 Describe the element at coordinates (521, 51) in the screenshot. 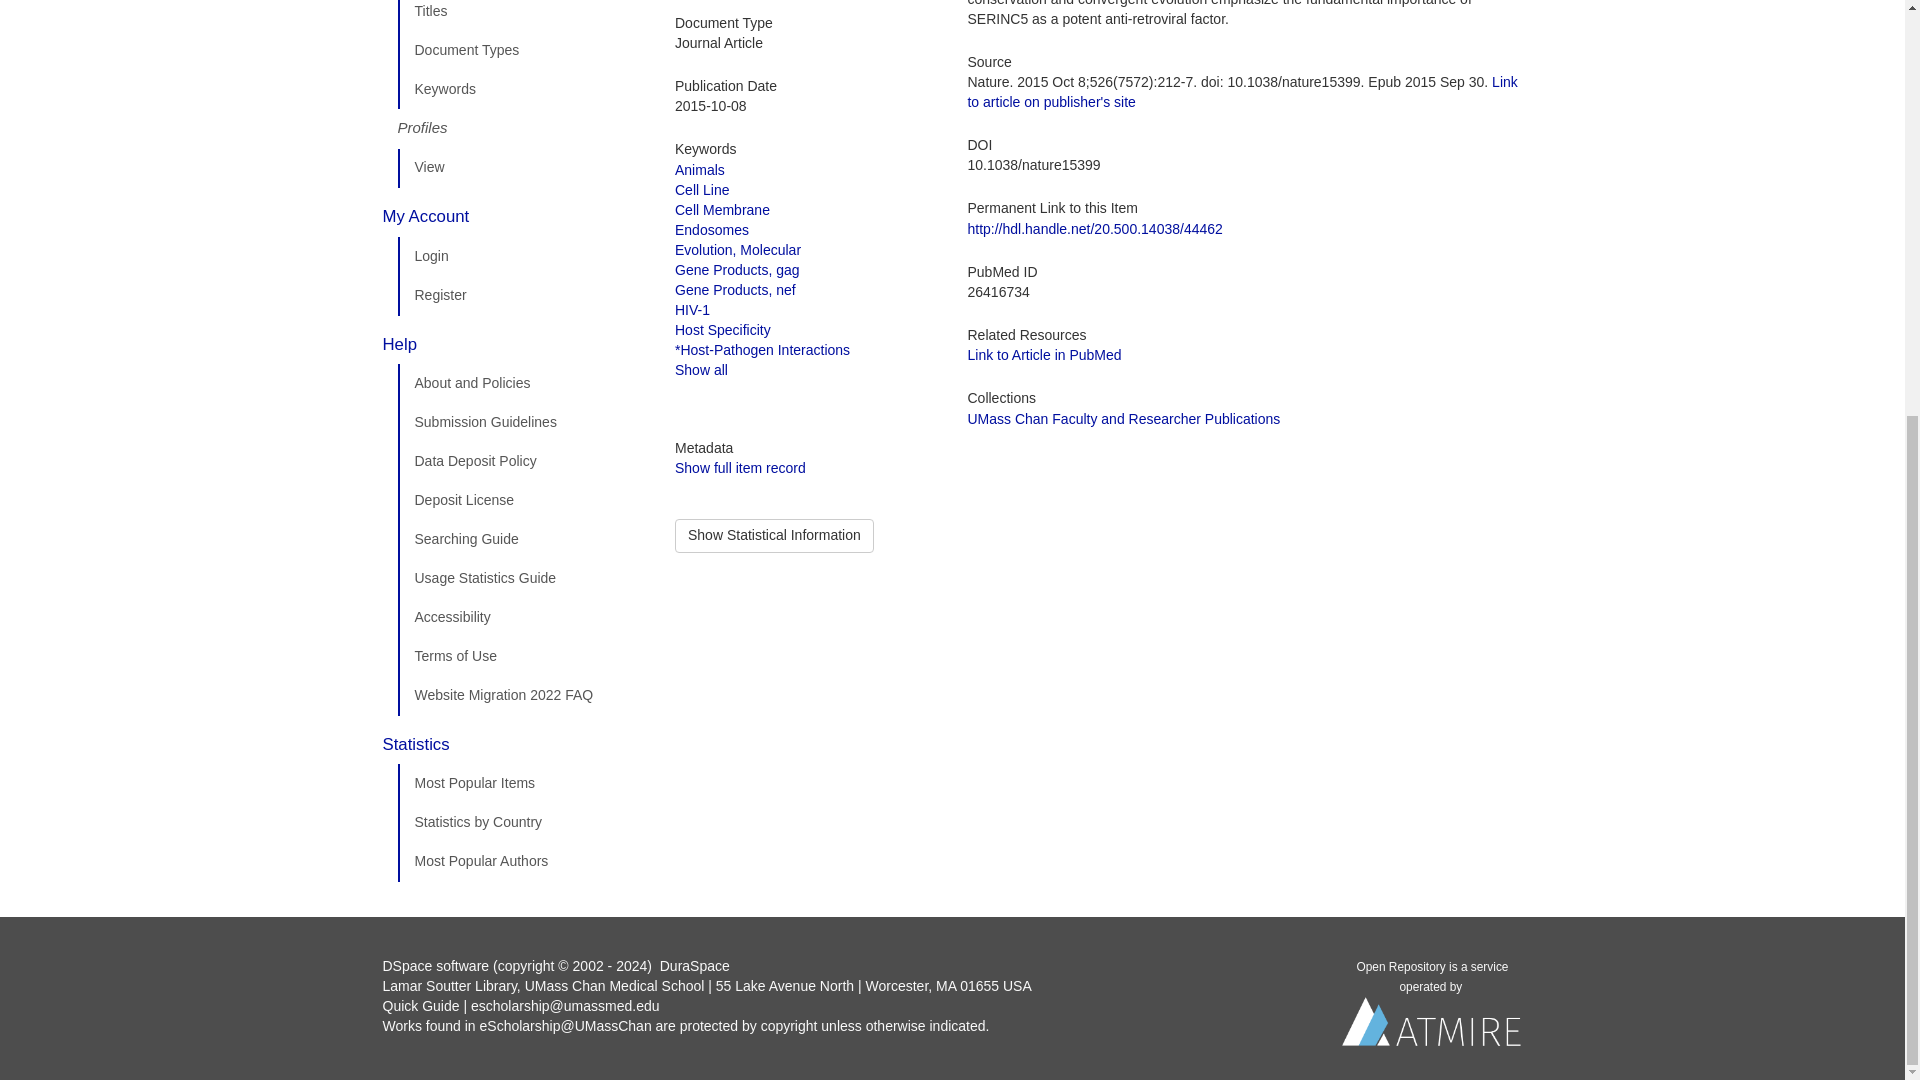

I see `Document Types` at that location.